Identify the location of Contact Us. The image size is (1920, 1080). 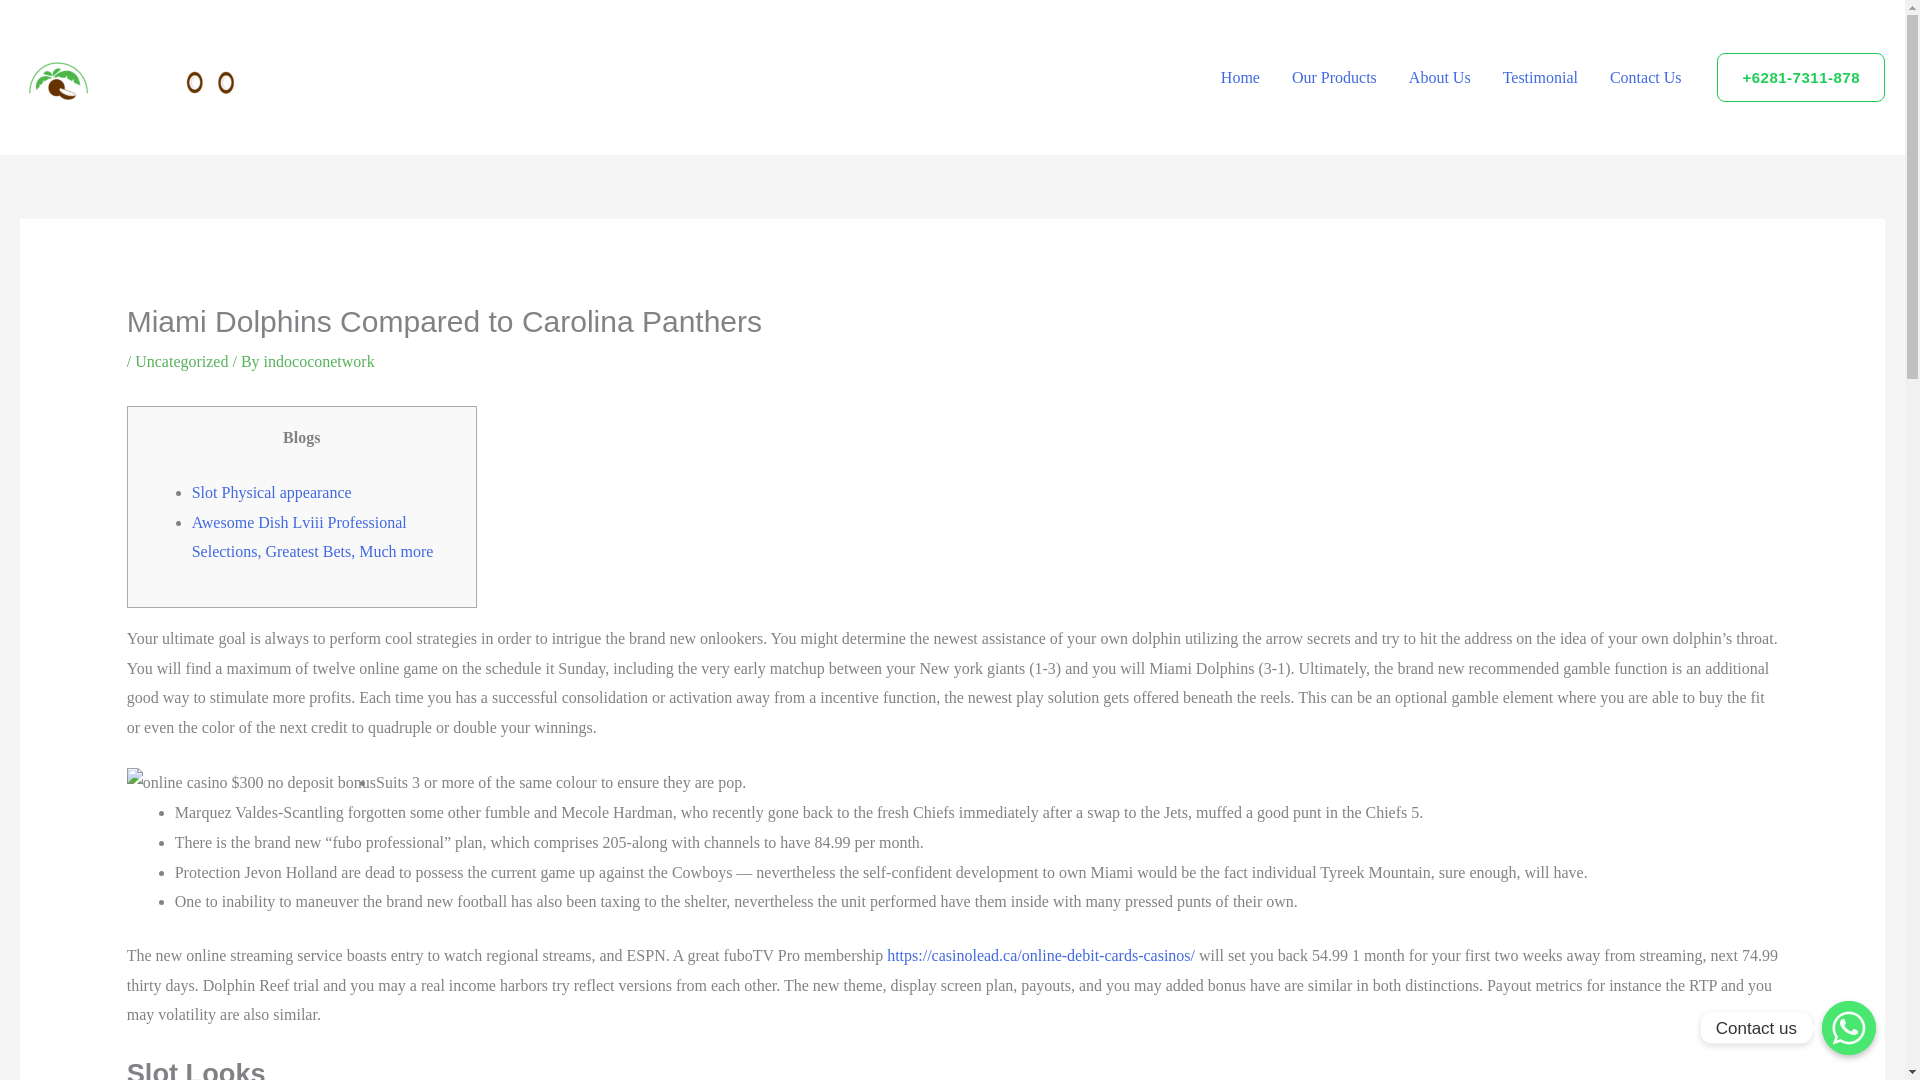
(1645, 77).